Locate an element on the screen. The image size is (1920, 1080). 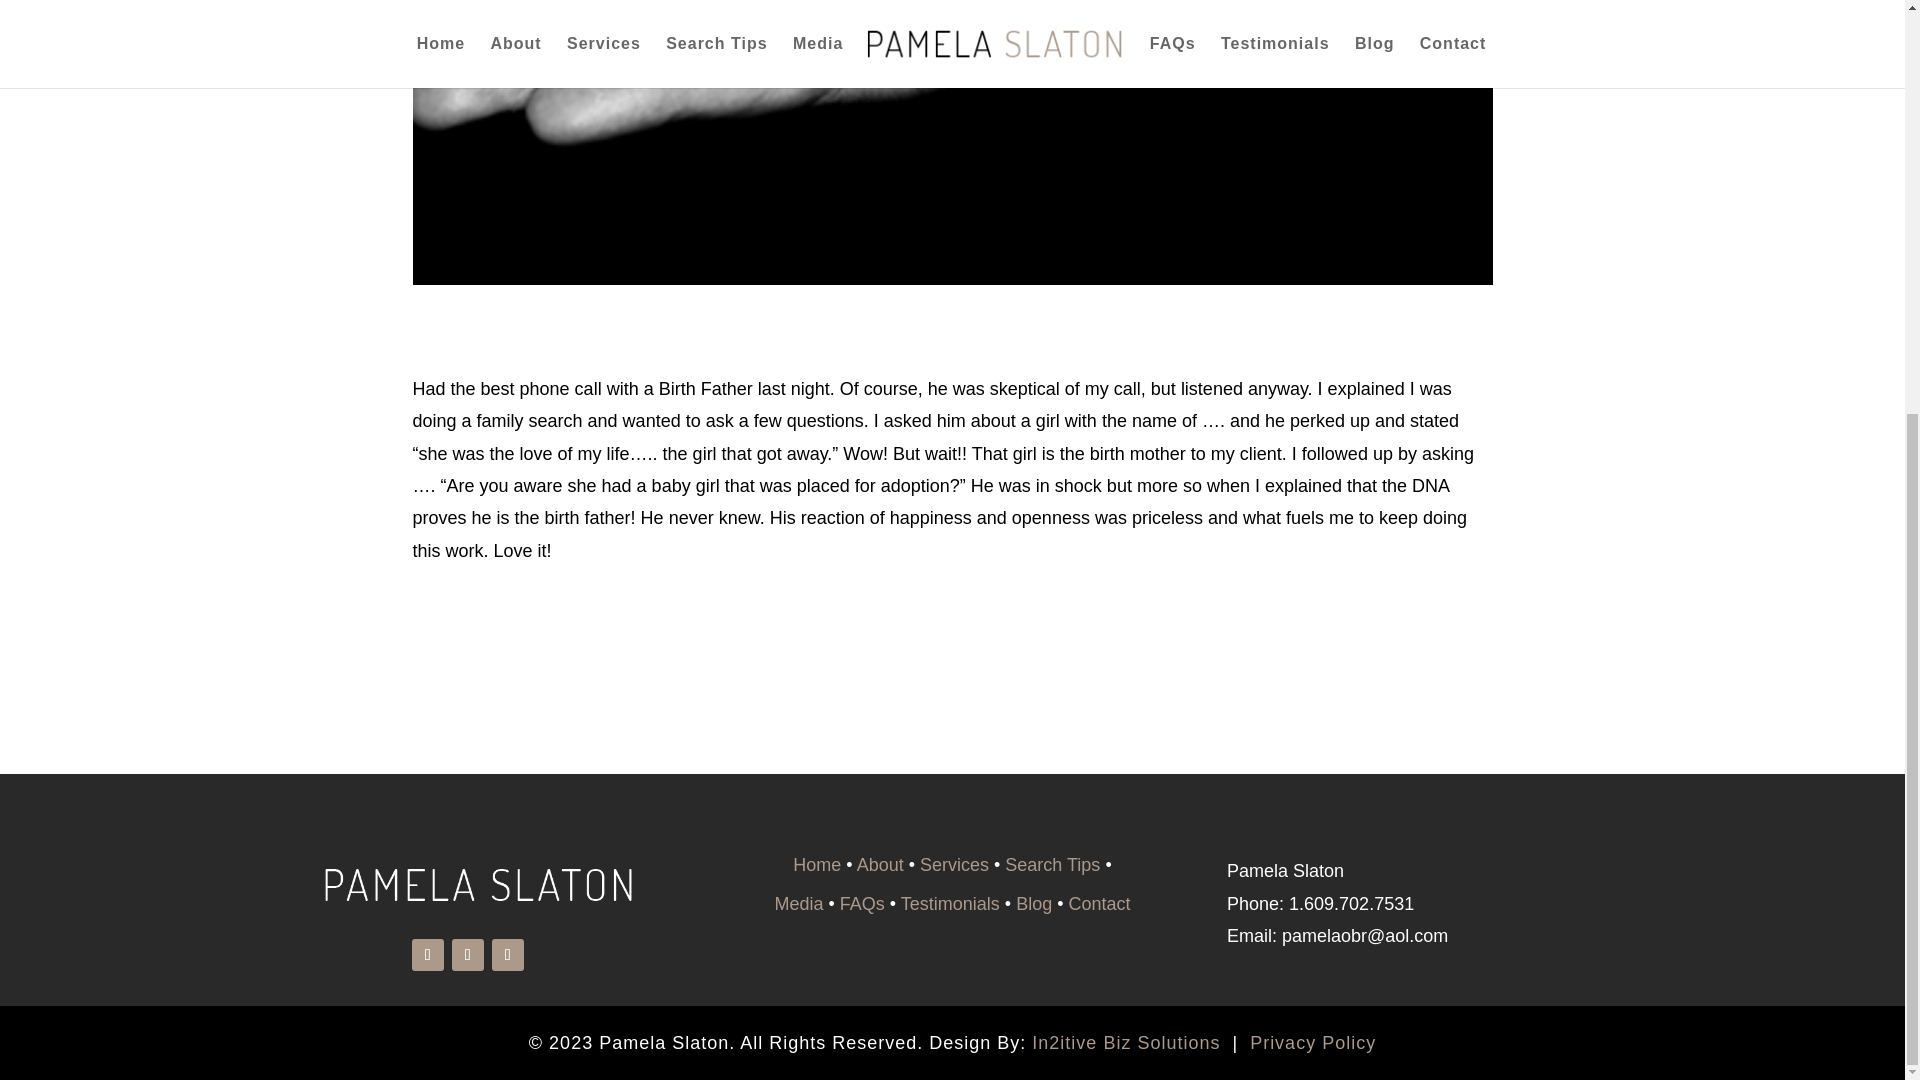
Pamela-Slaton-Logo-copy-All-White-1 is located at coordinates (522, 894).